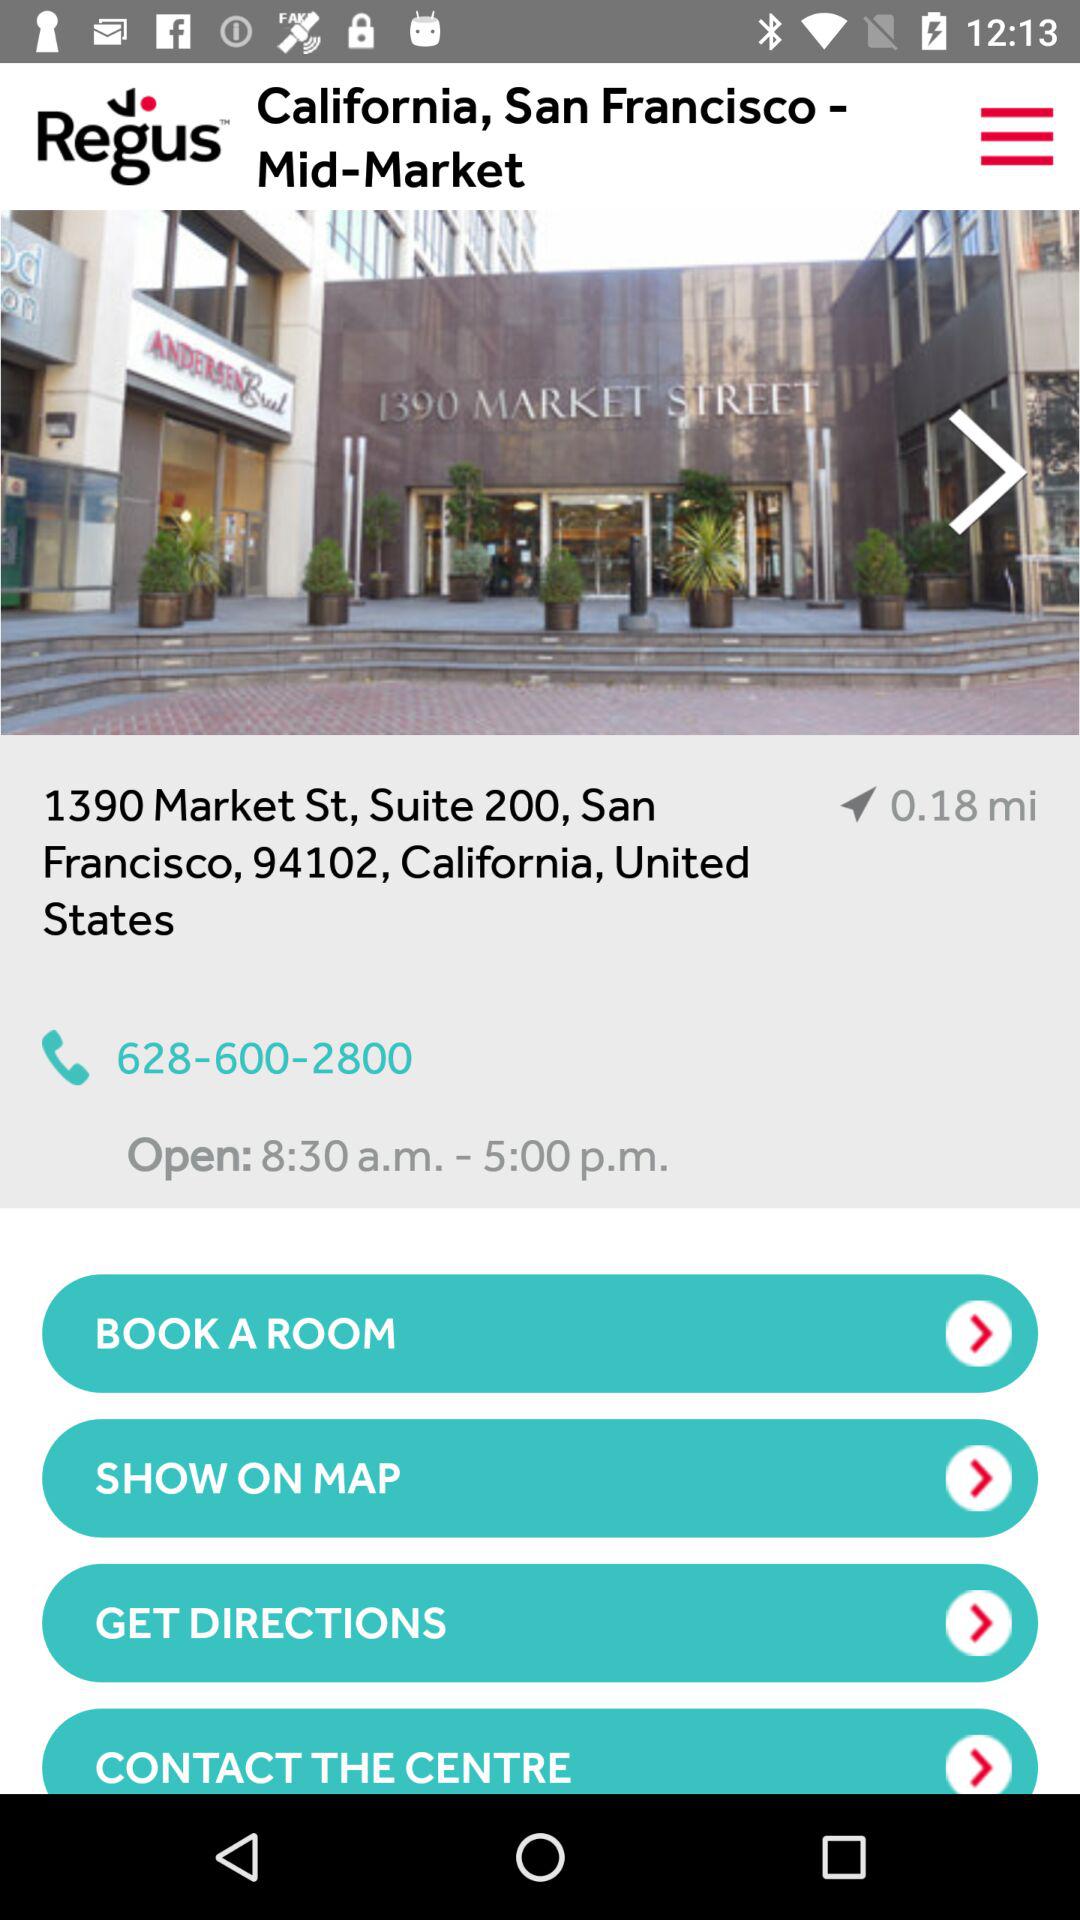  What do you see at coordinates (540, 1333) in the screenshot?
I see `open the item above show on map item` at bounding box center [540, 1333].